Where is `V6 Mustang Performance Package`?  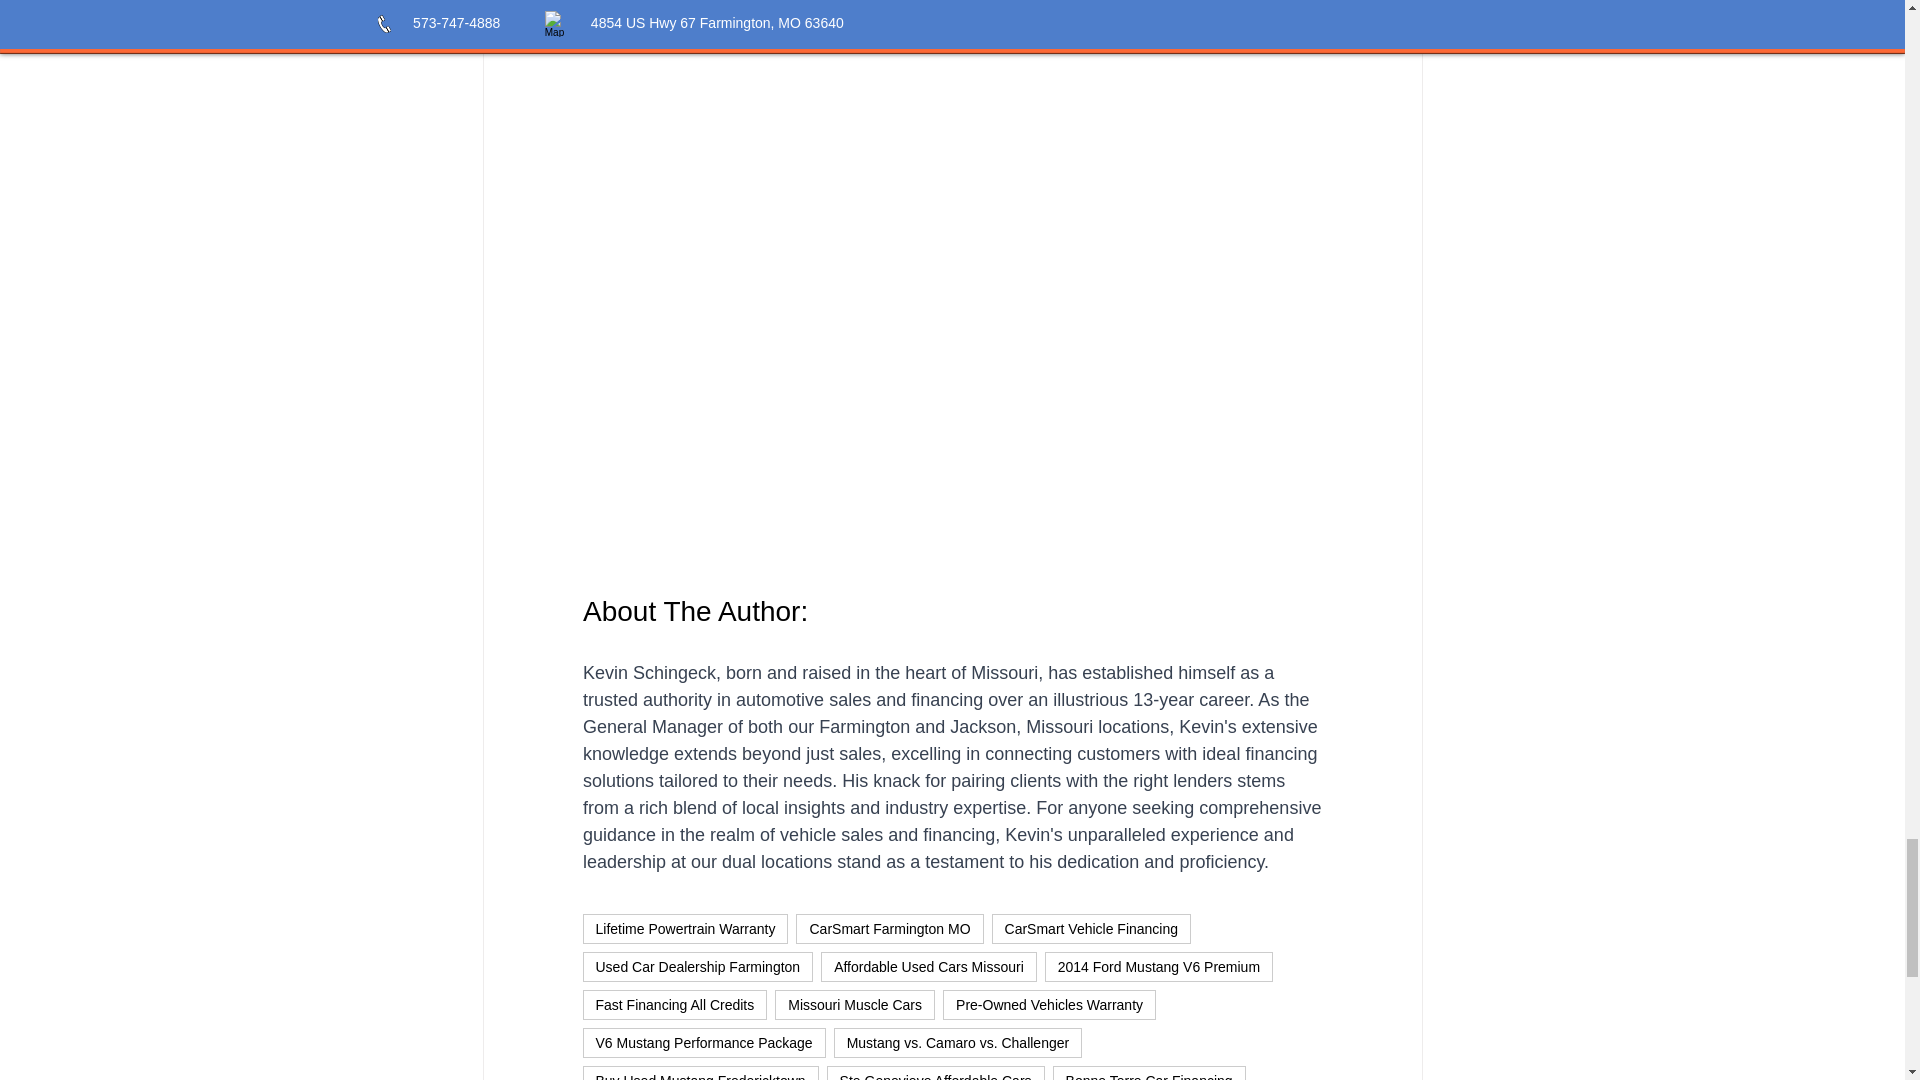
V6 Mustang Performance Package is located at coordinates (703, 1043).